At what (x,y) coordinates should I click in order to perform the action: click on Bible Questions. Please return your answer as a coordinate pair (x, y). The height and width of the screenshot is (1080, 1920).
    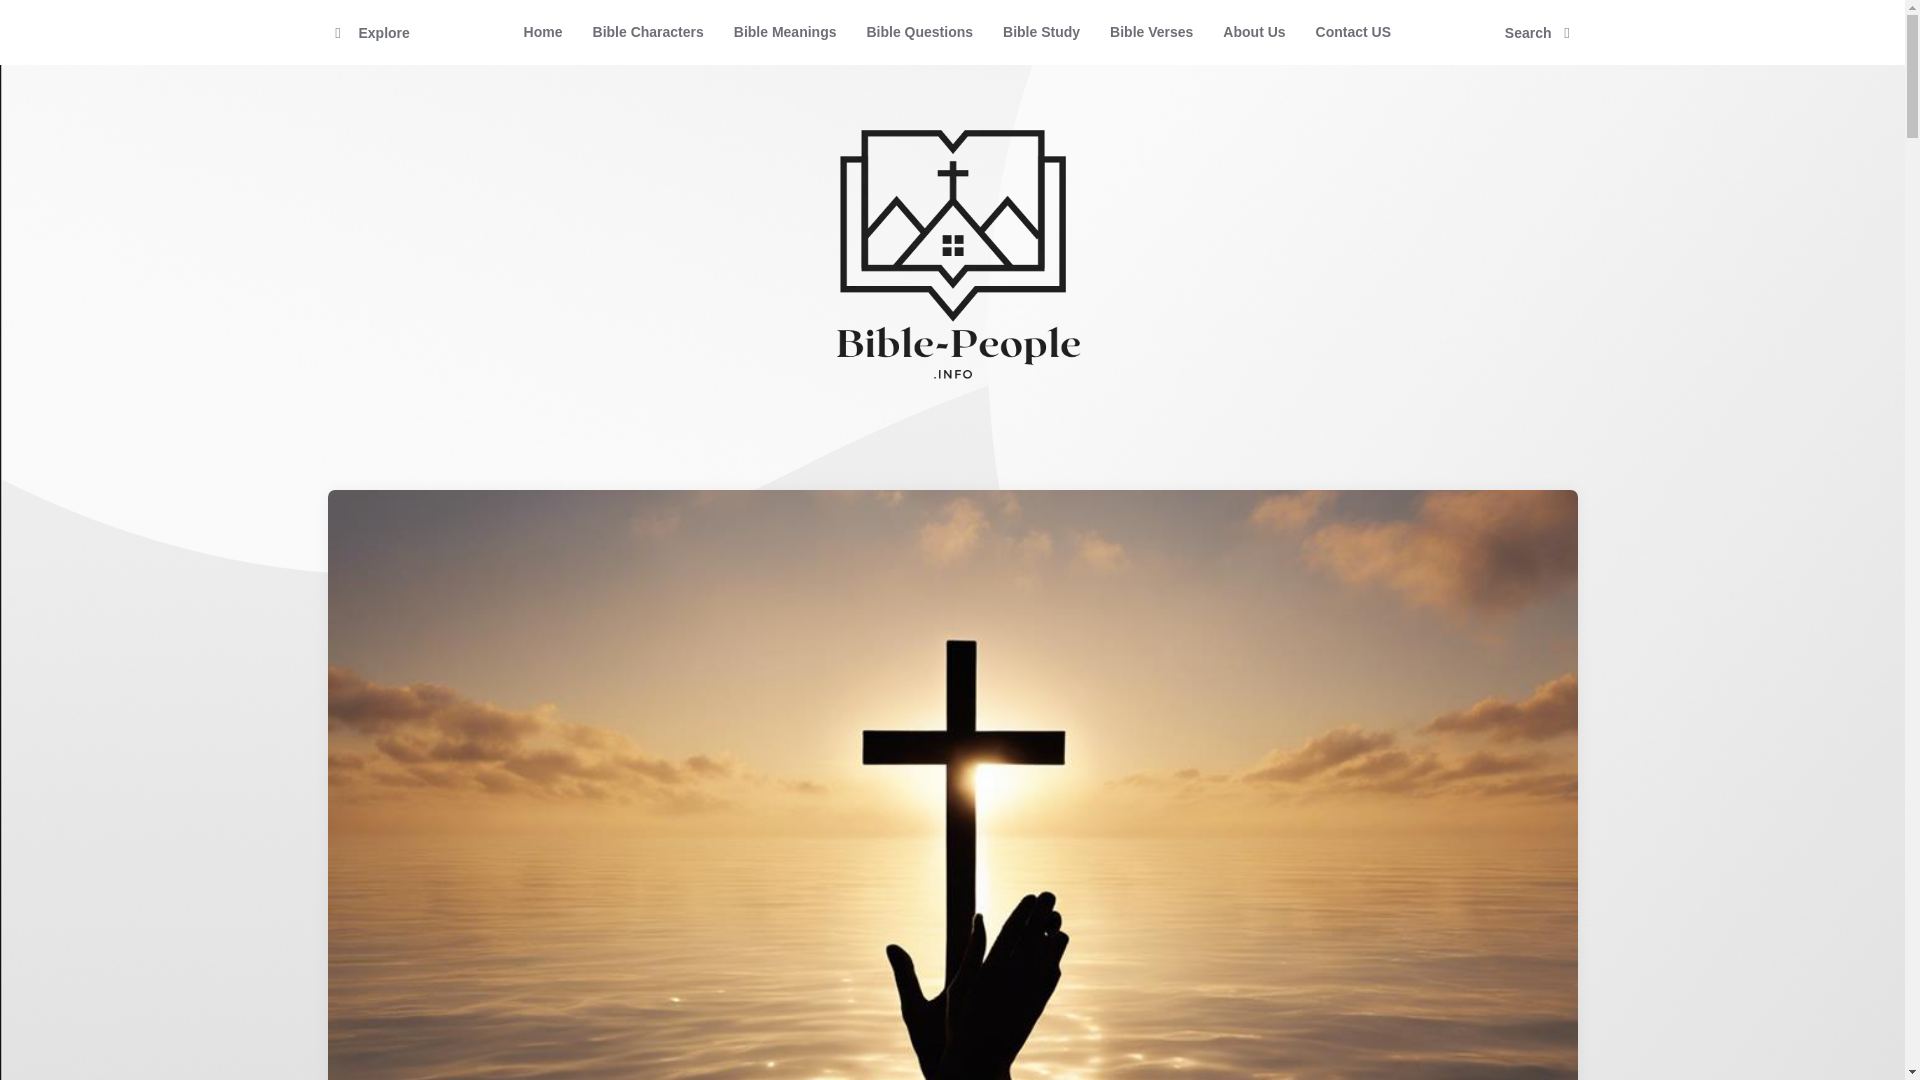
    Looking at the image, I should click on (919, 32).